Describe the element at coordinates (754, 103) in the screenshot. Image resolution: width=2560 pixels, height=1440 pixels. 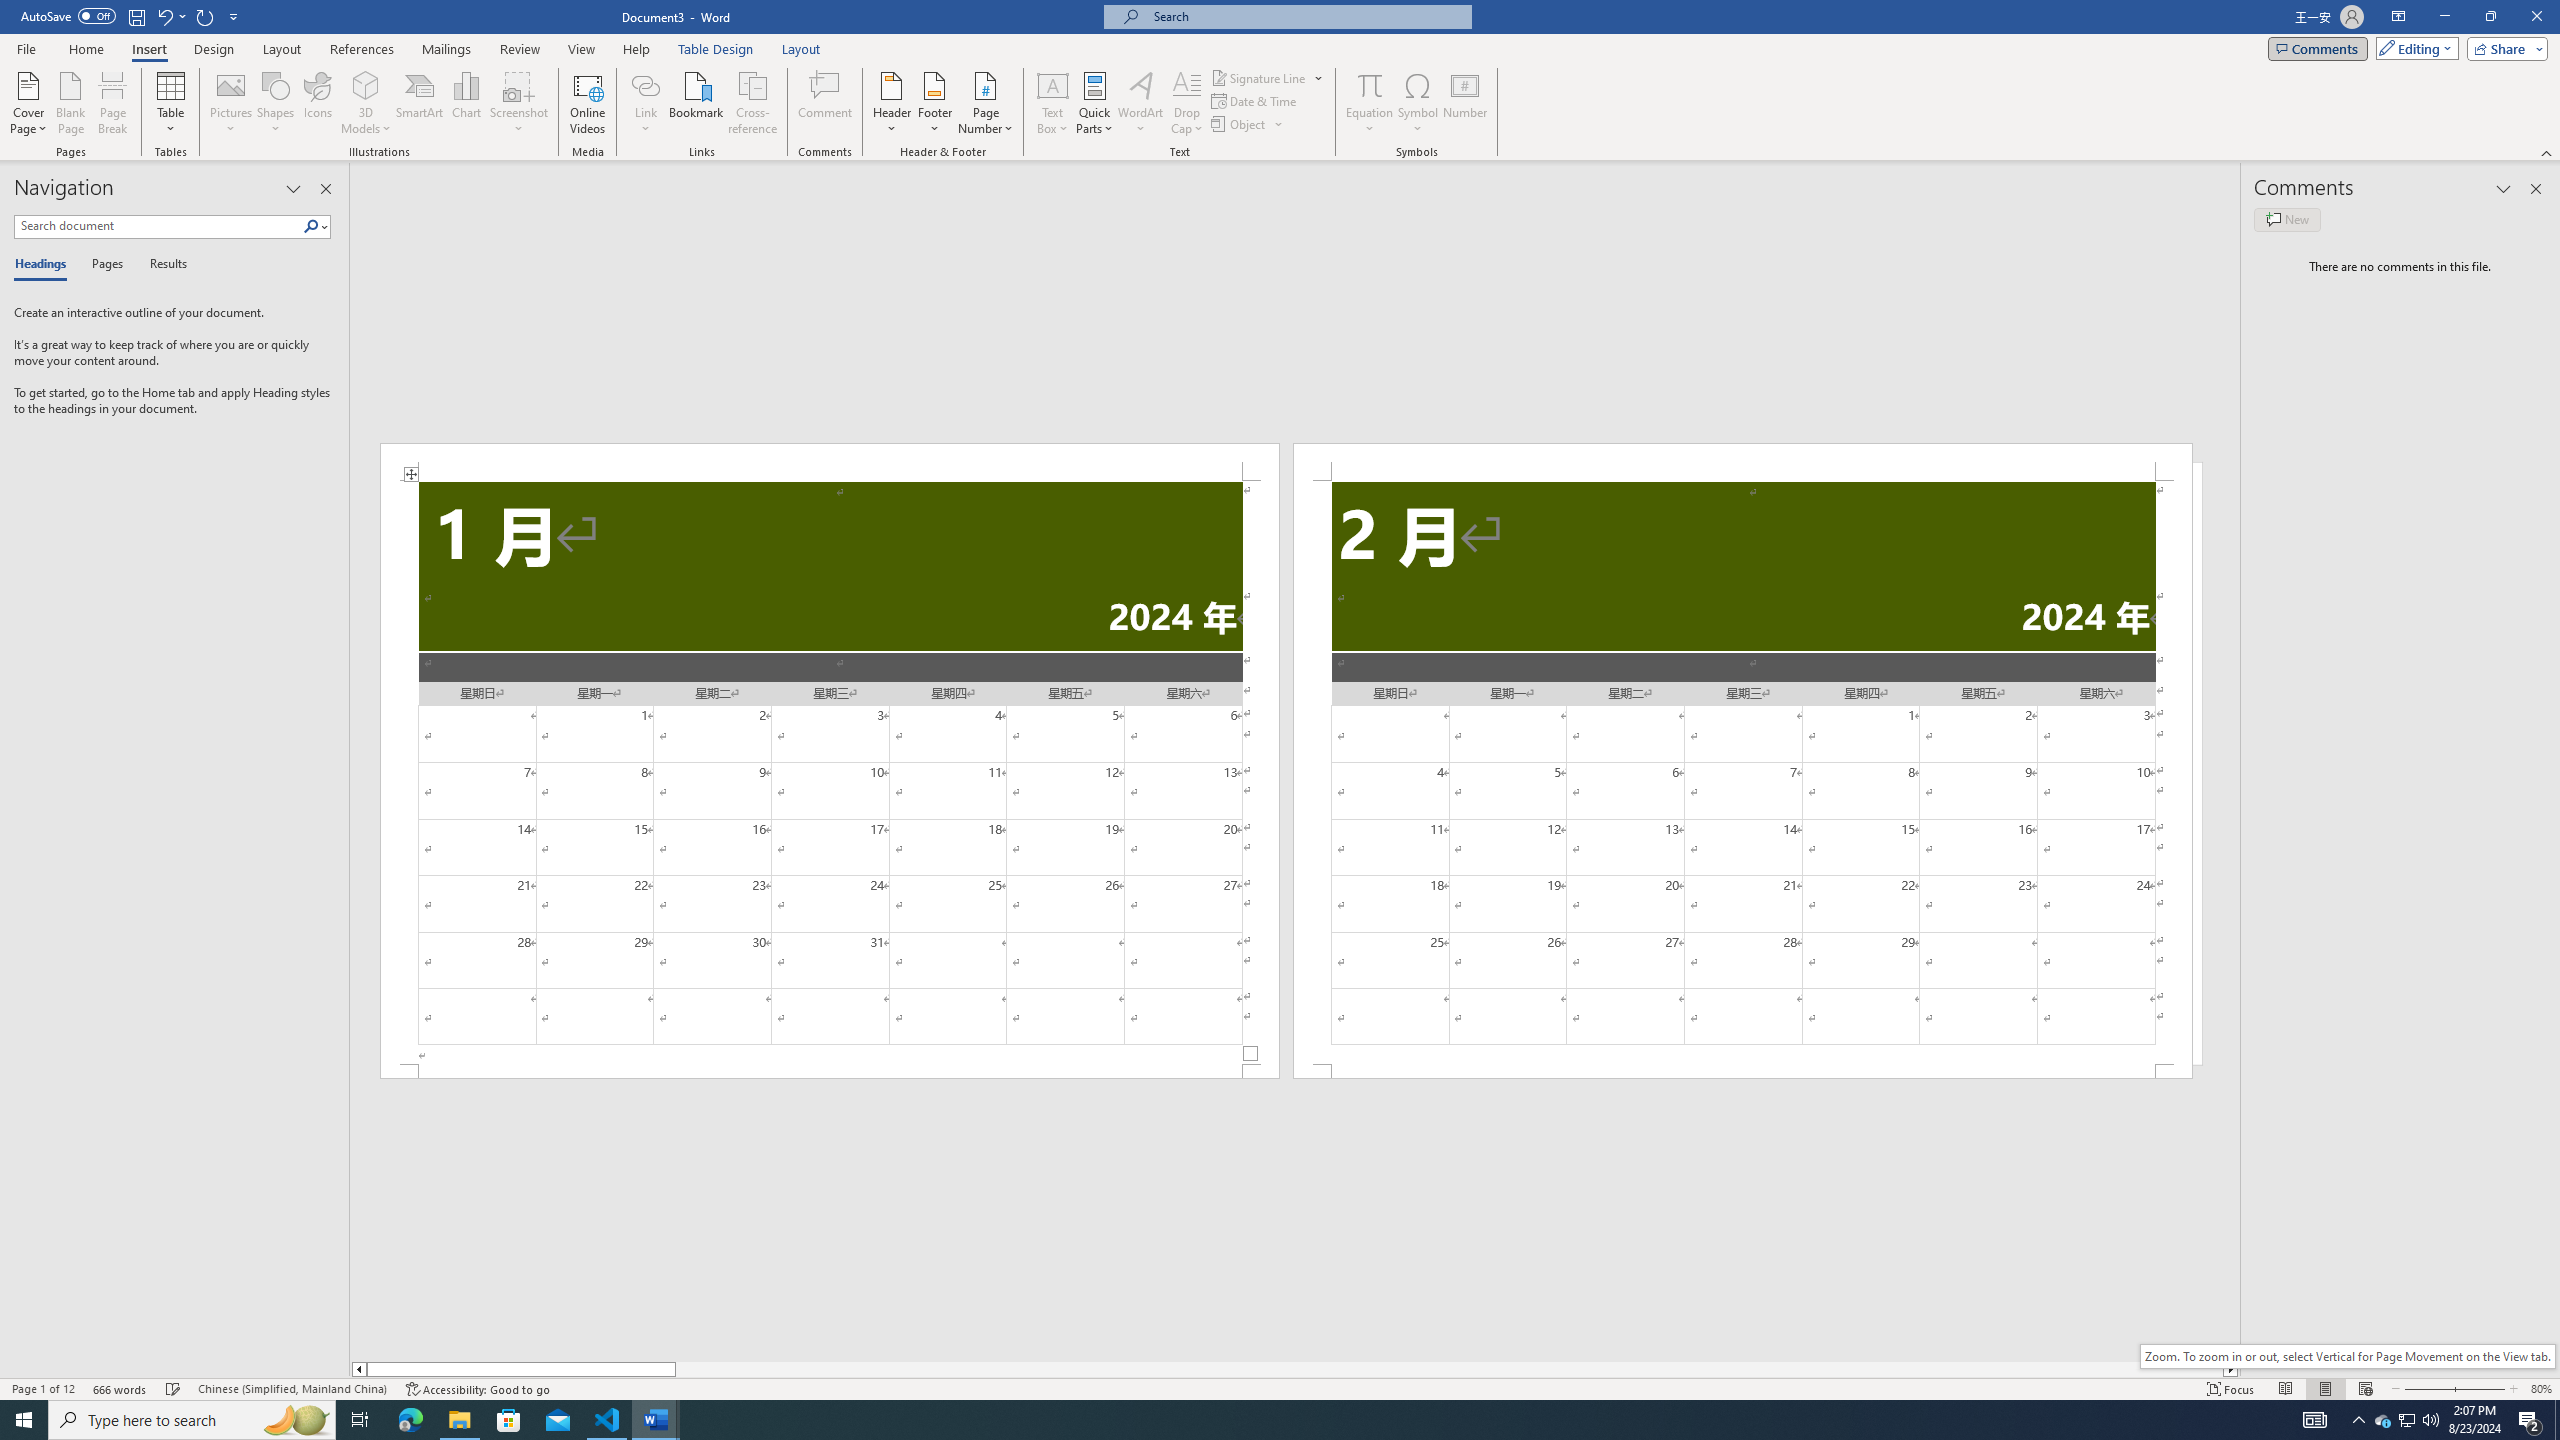
I see `Cross-reference...` at that location.